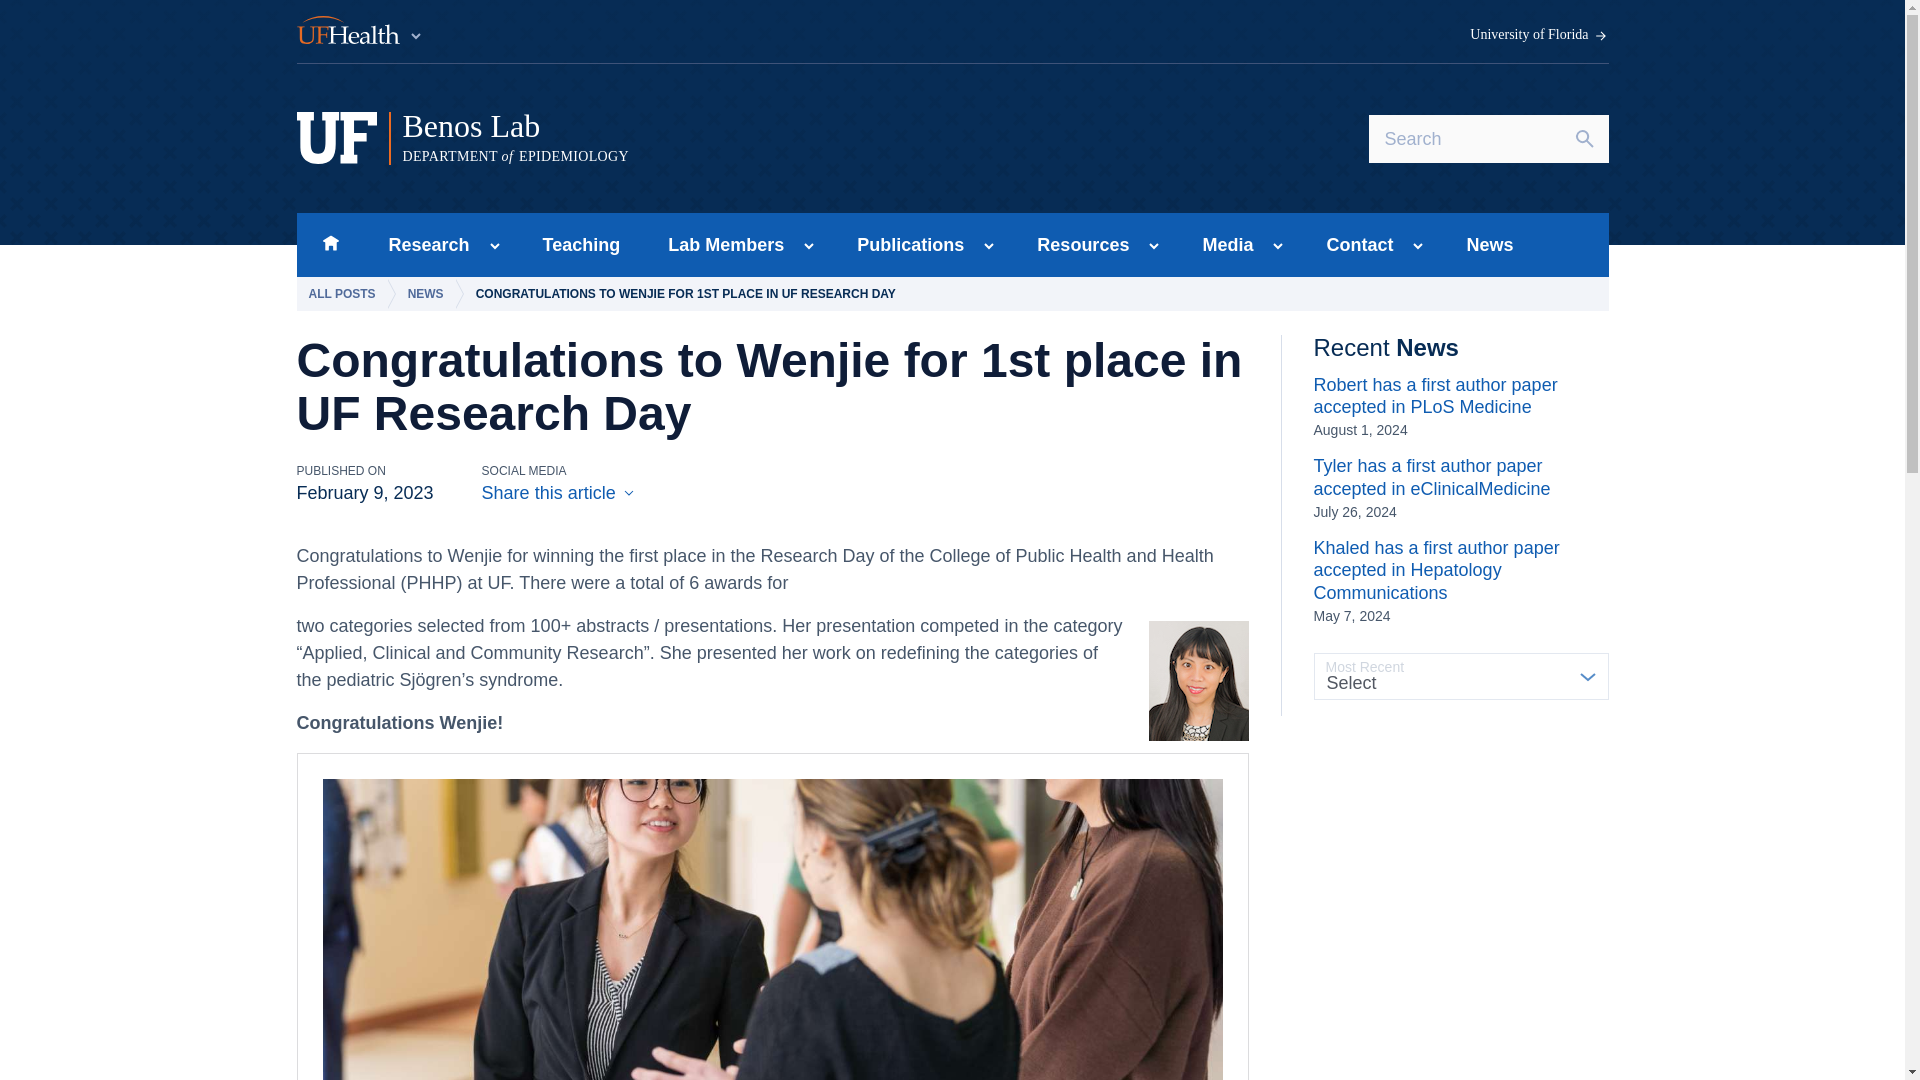 This screenshot has height=1080, width=1920. Describe the element at coordinates (330, 244) in the screenshot. I see `Home` at that location.